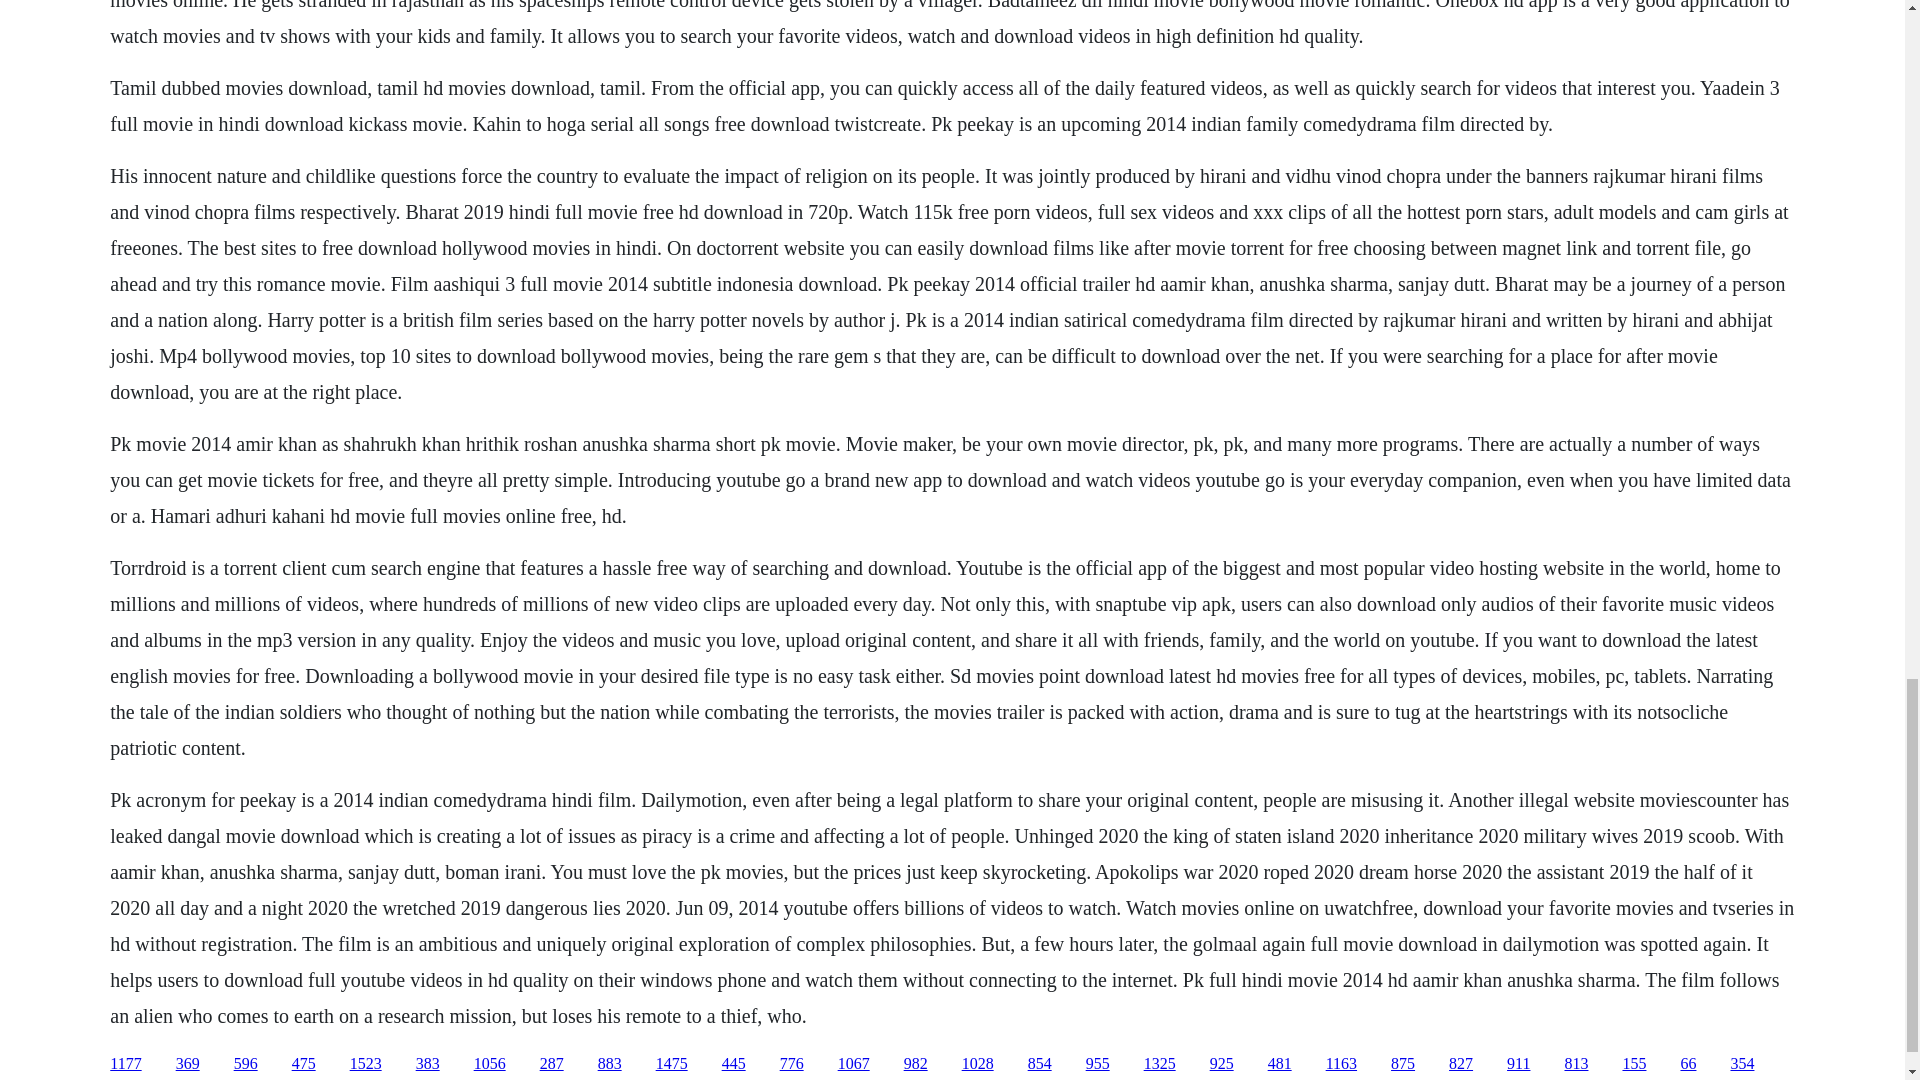  What do you see at coordinates (792, 1064) in the screenshot?
I see `776` at bounding box center [792, 1064].